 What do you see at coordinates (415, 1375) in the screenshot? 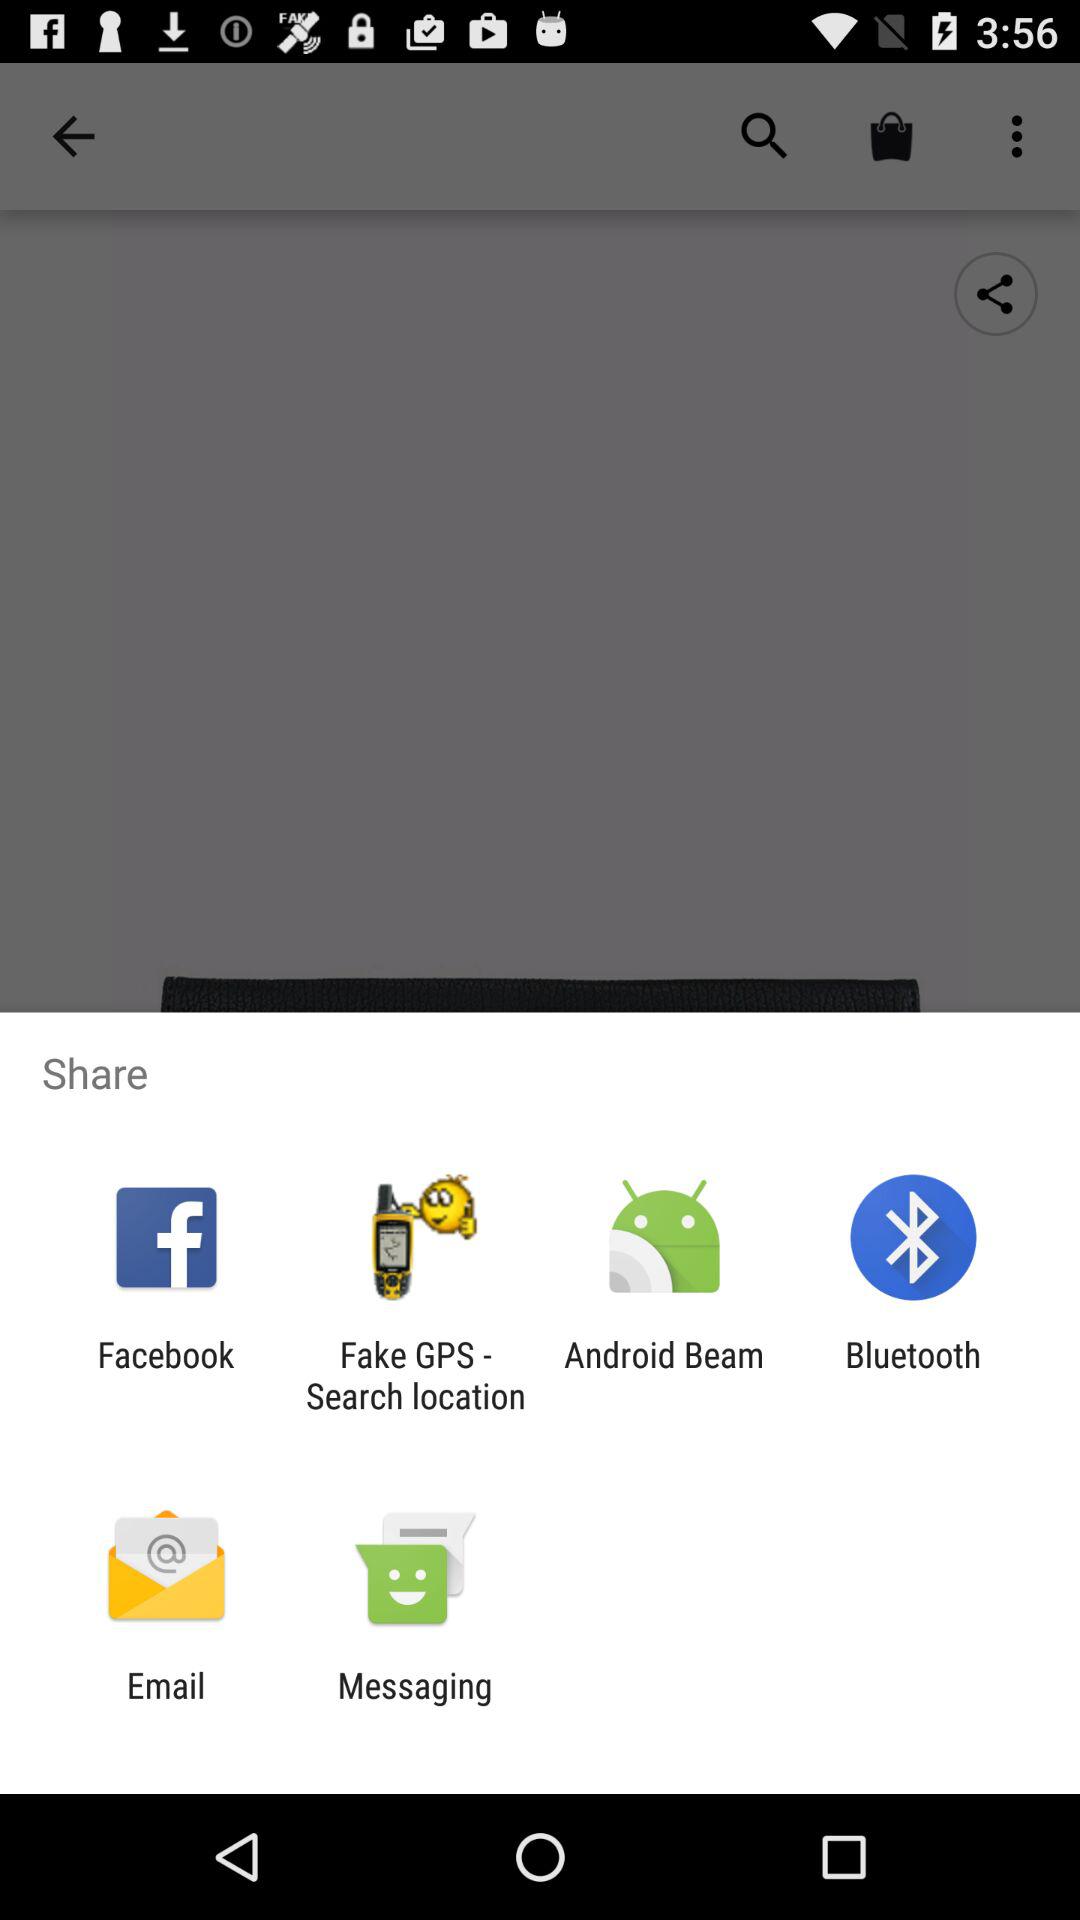
I see `tap icon next to the android beam` at bounding box center [415, 1375].